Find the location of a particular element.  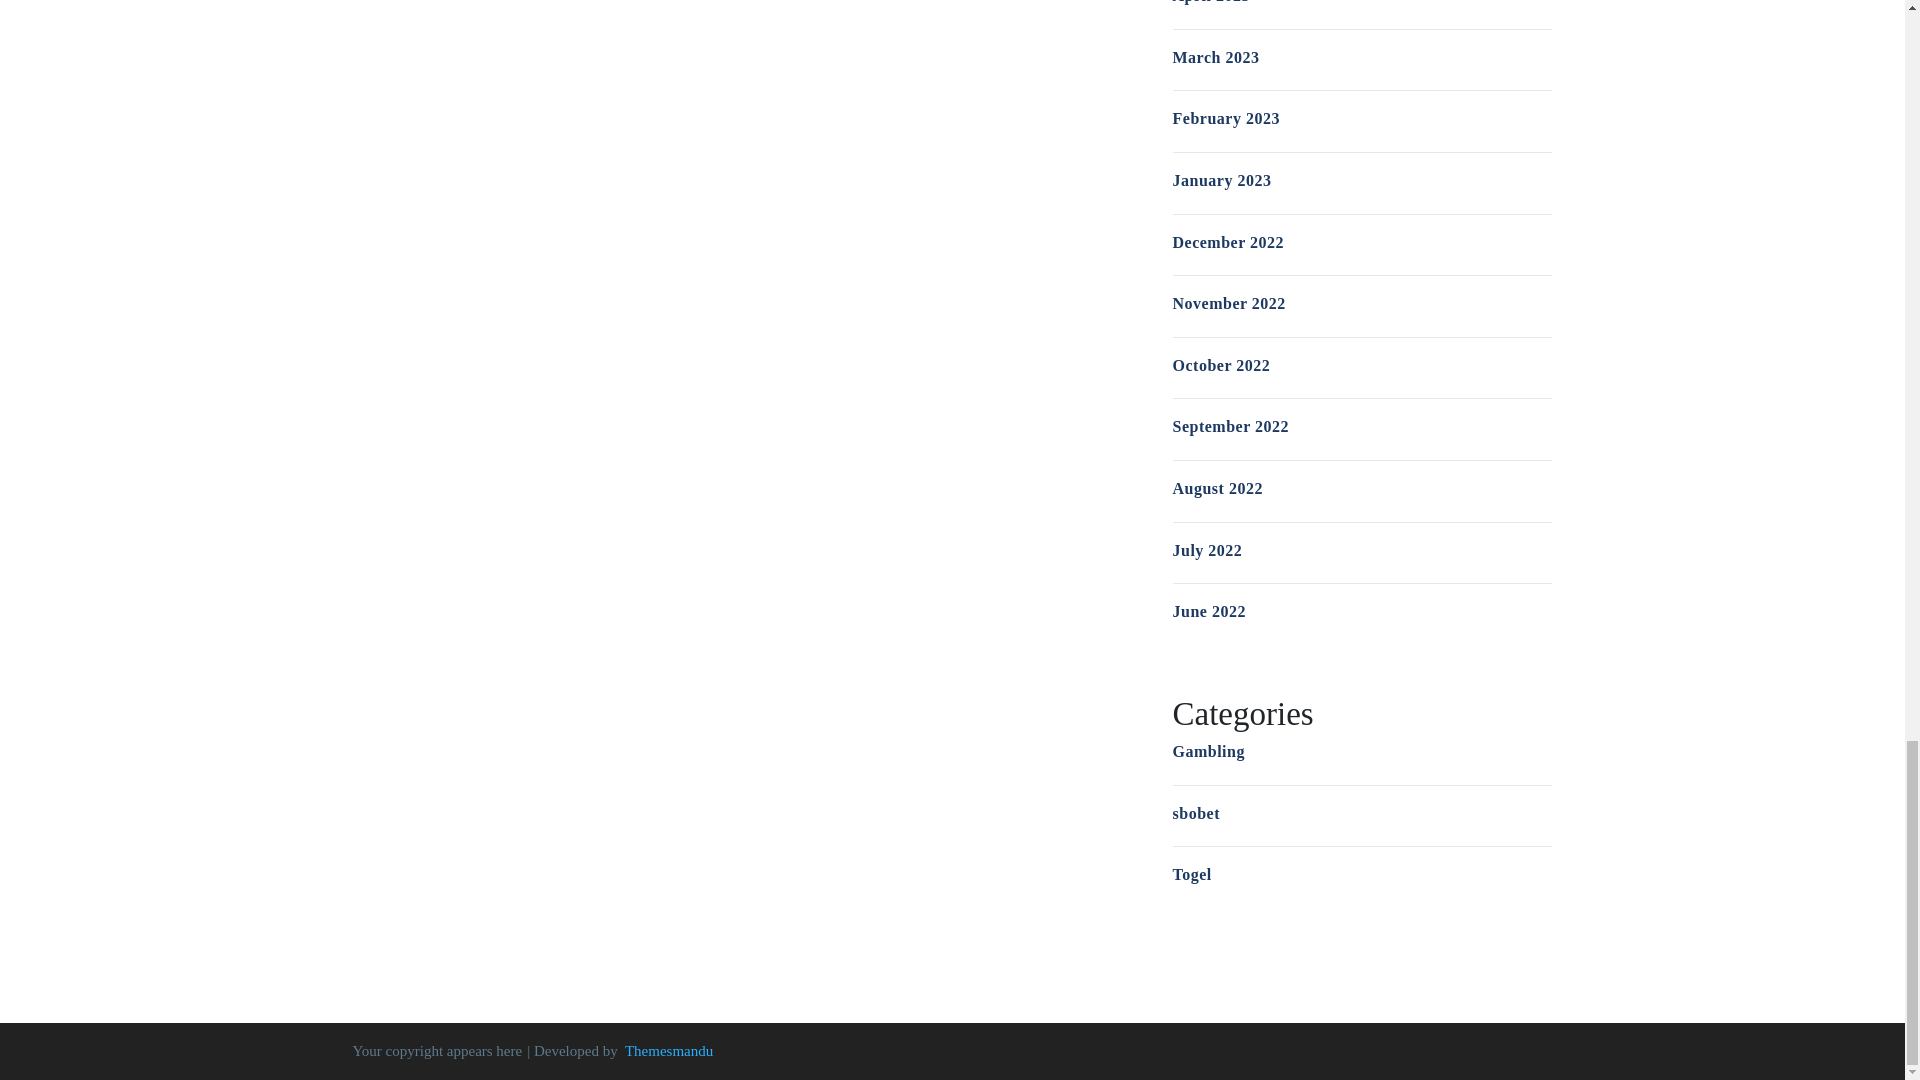

December 2022 is located at coordinates (1228, 242).